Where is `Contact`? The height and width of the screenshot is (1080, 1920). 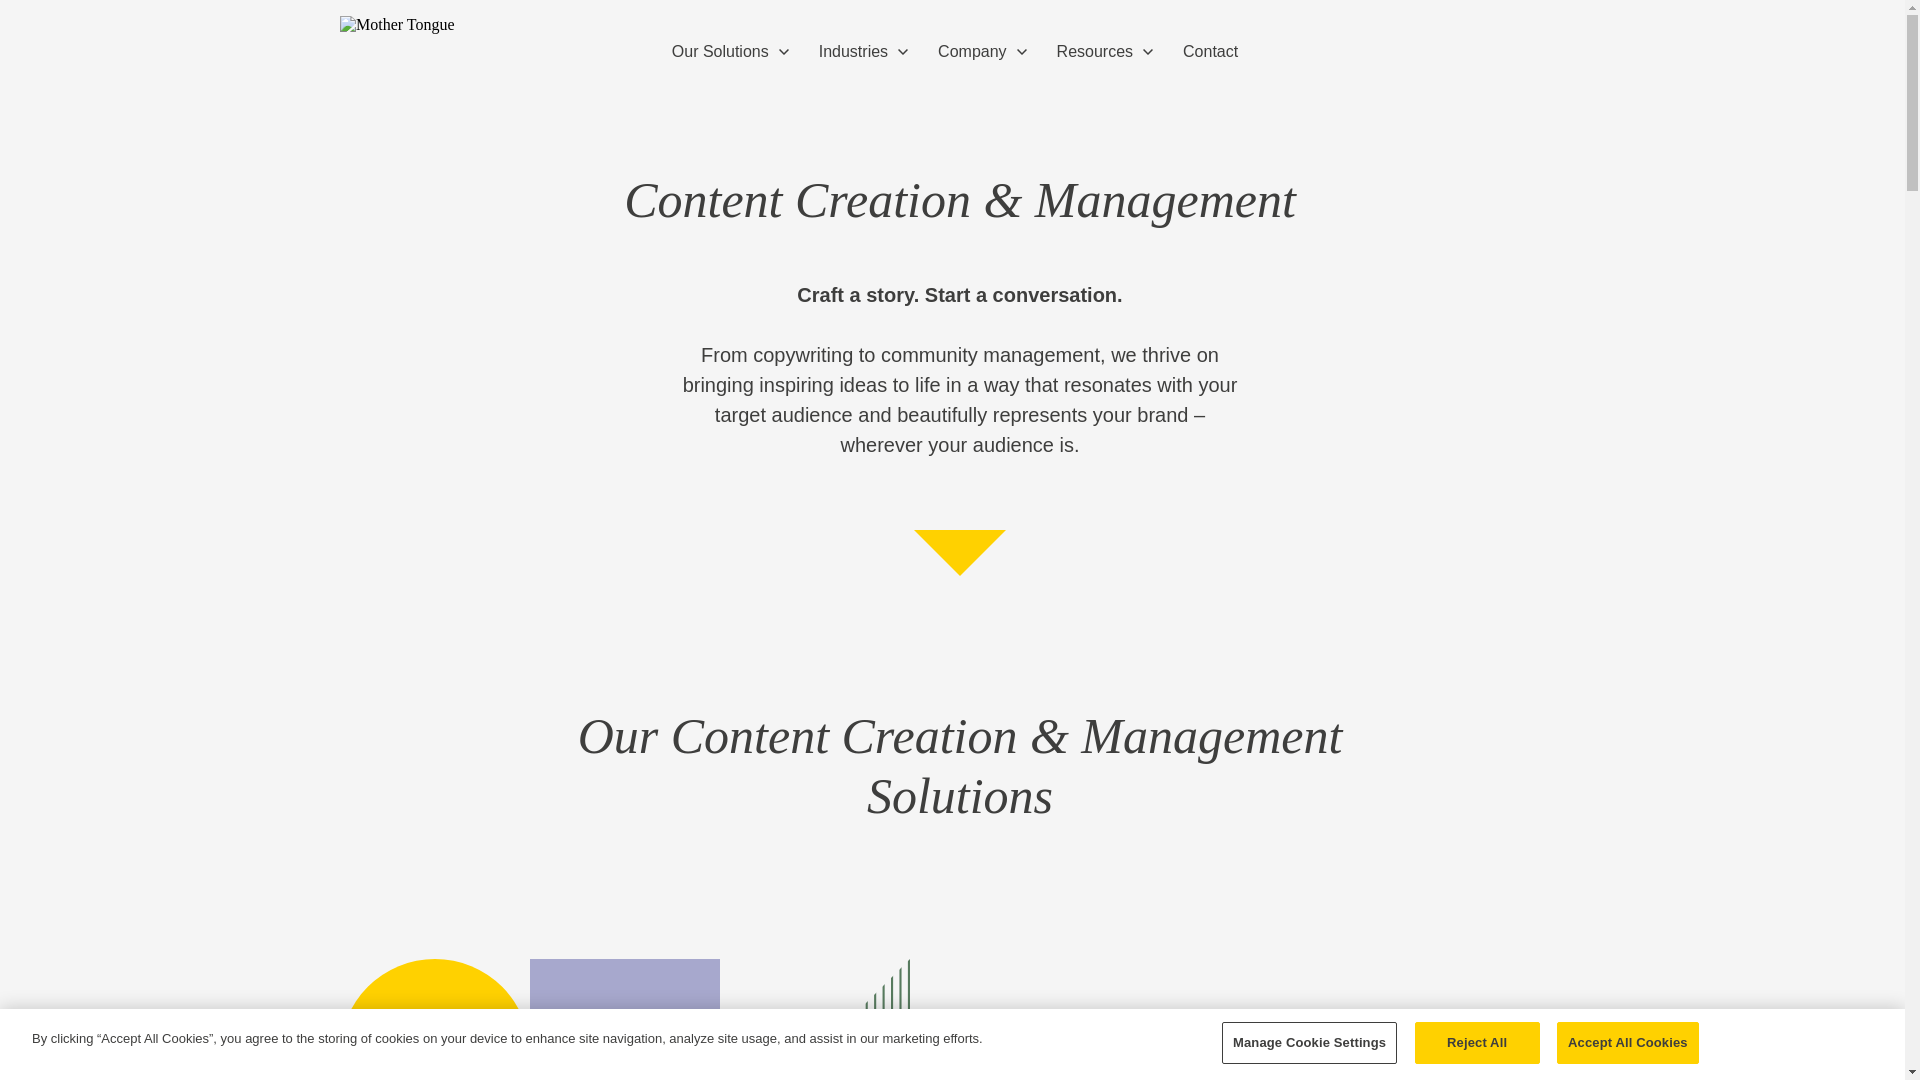
Contact is located at coordinates (1215, 52).